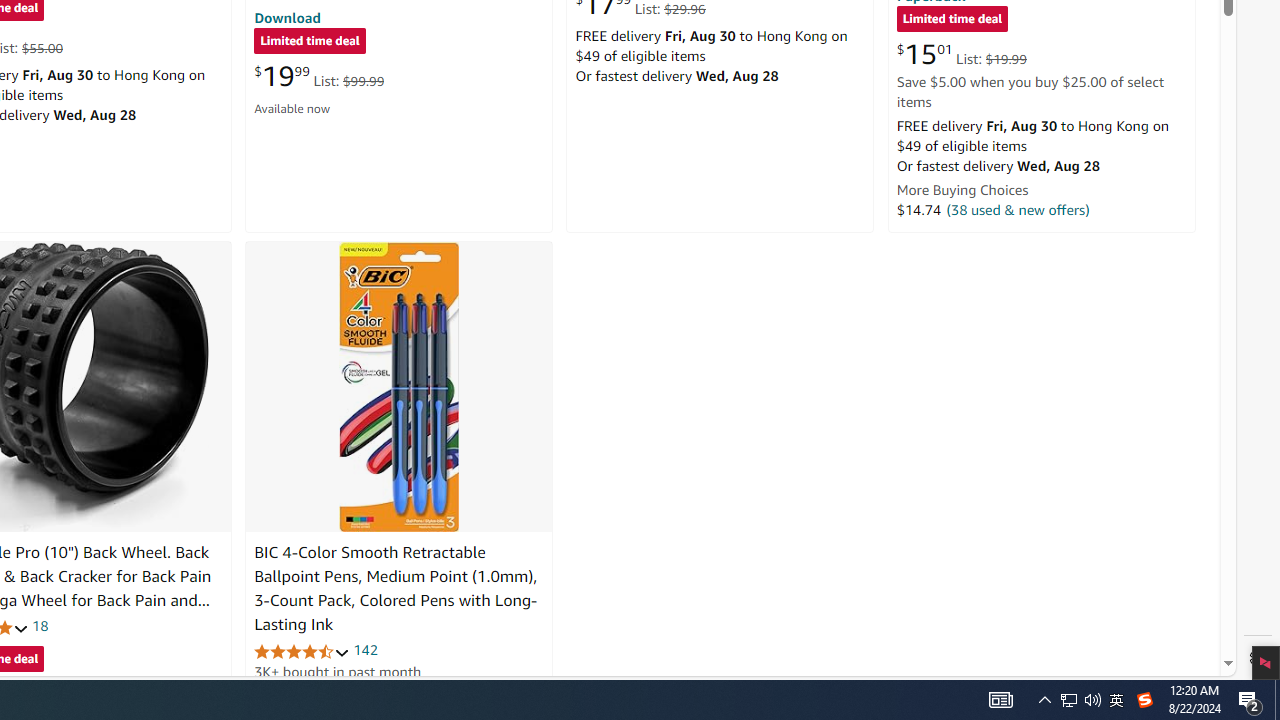  I want to click on (38 used & new offers), so click(1018, 209).